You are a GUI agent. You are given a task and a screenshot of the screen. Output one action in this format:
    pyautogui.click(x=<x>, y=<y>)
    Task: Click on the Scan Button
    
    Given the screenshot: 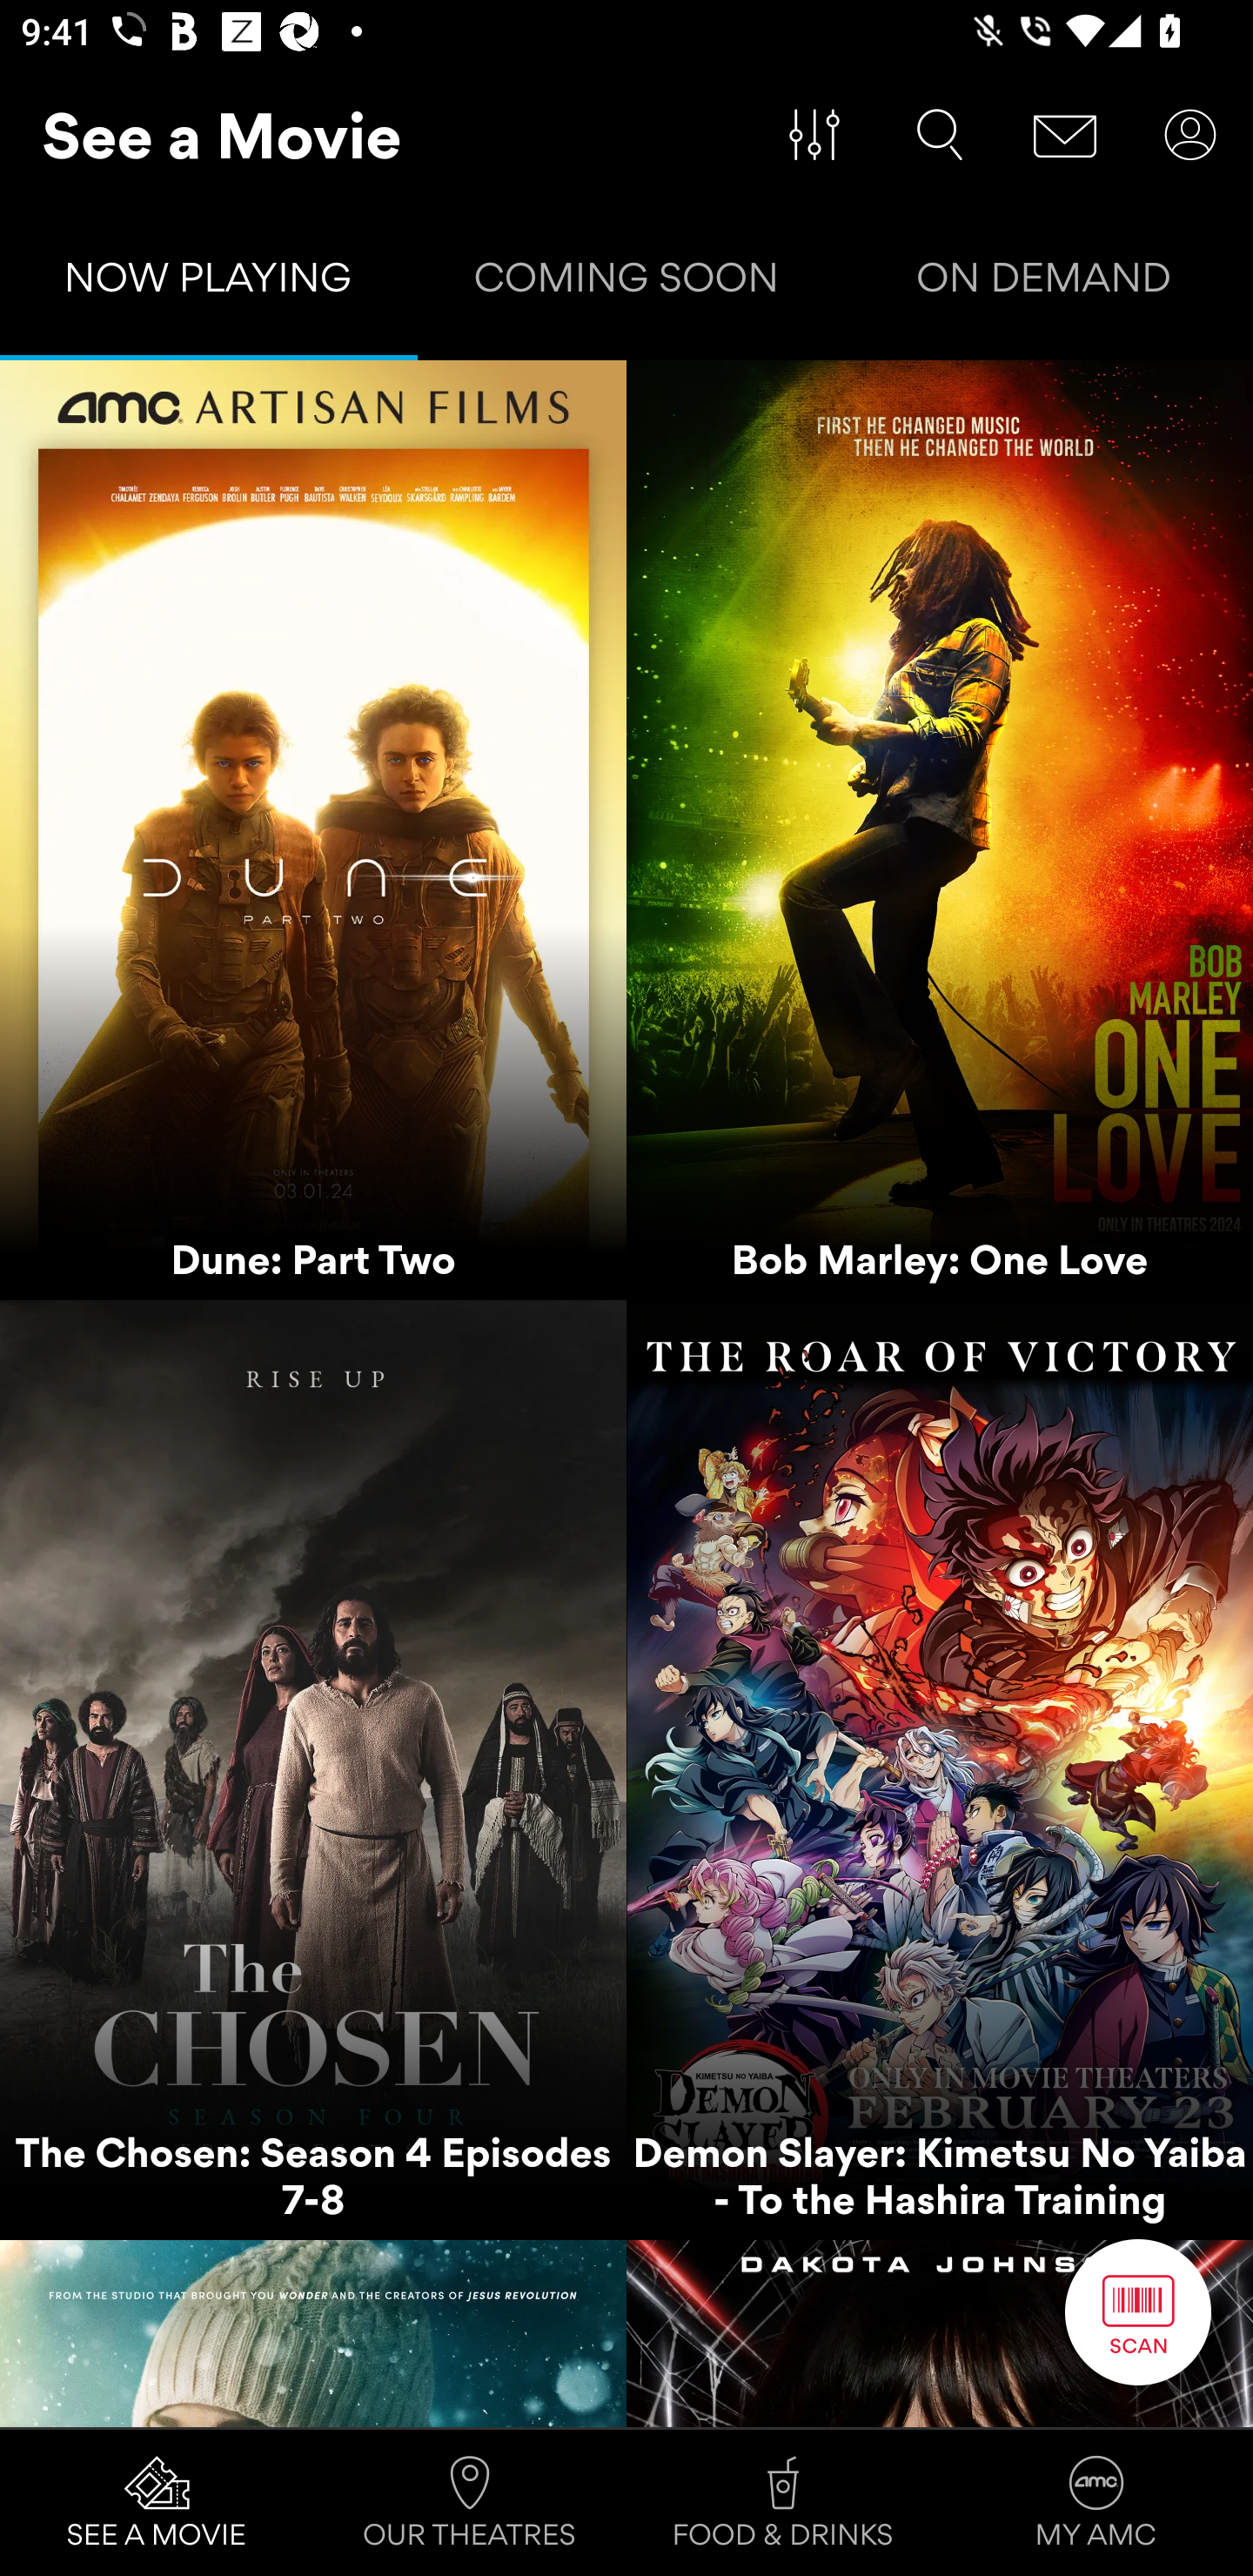 What is the action you would take?
    pyautogui.click(x=1138, y=2311)
    